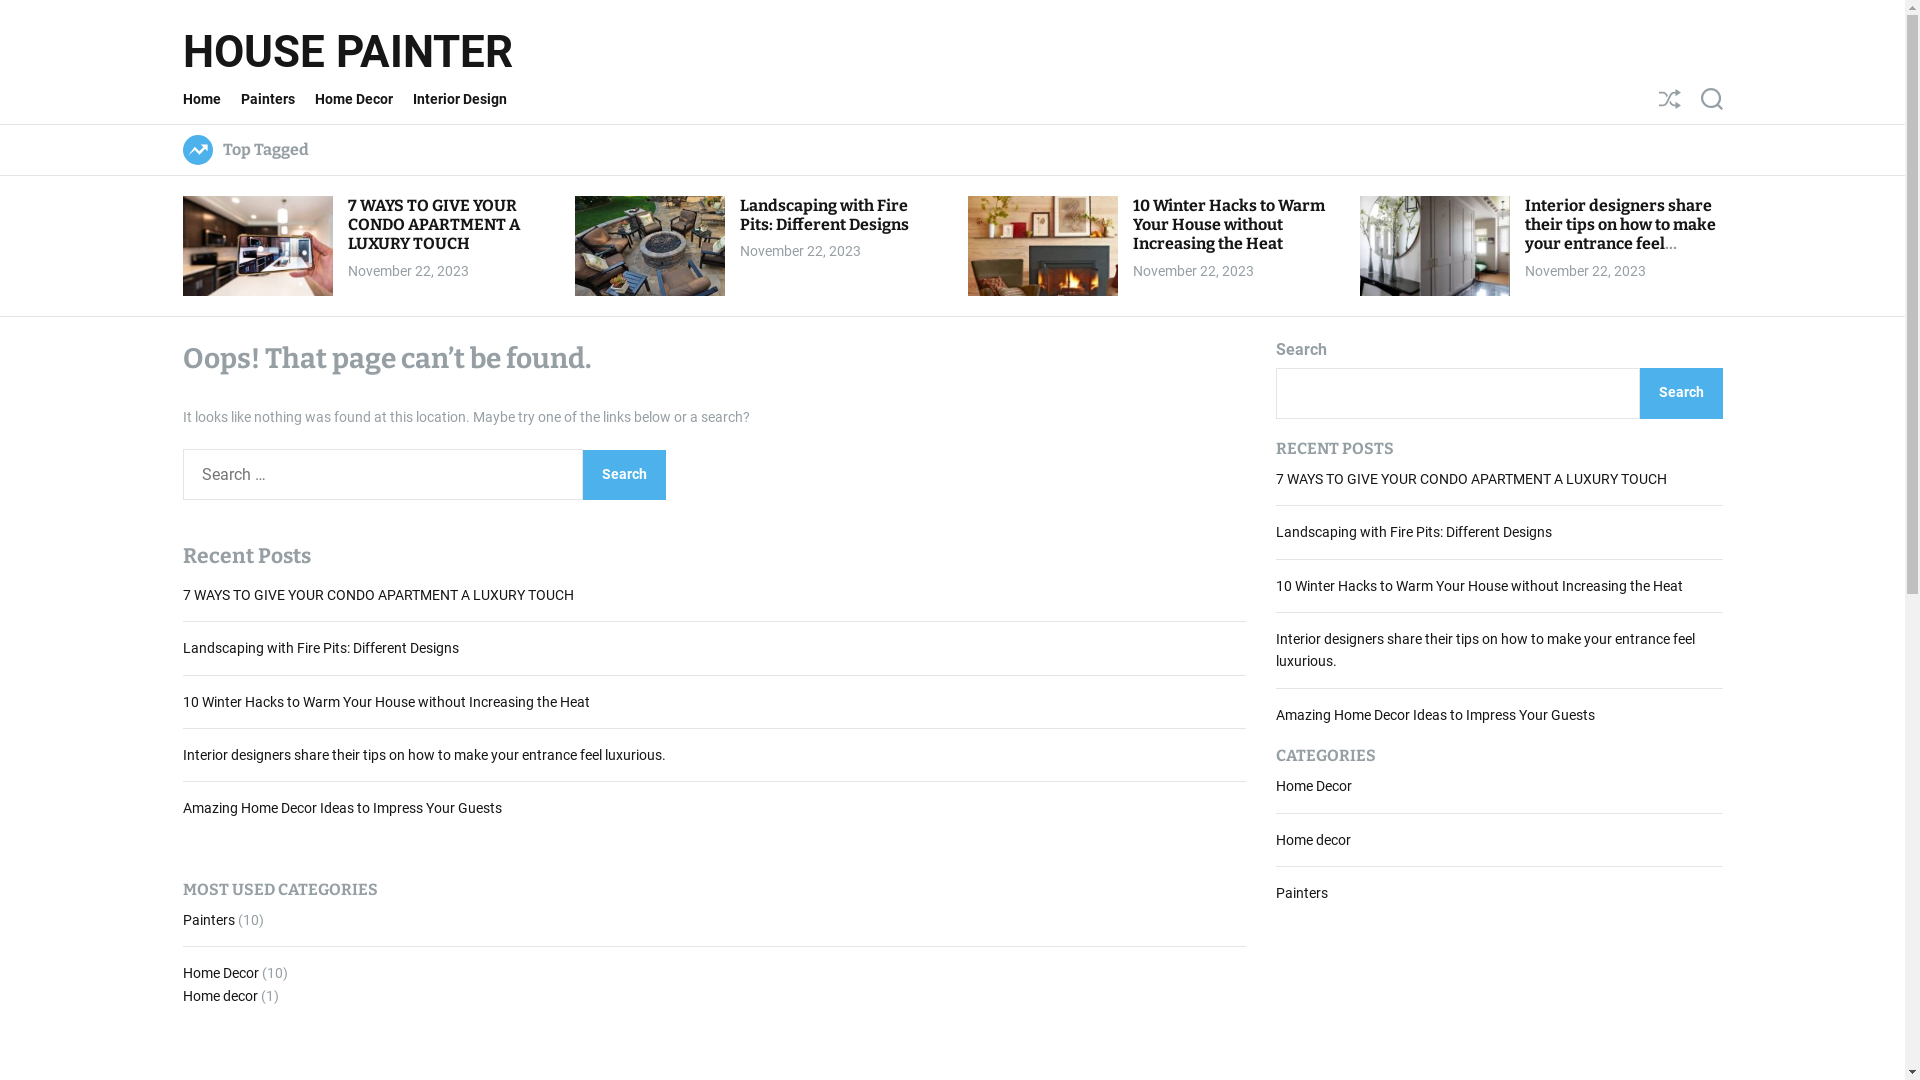  Describe the element at coordinates (1682, 394) in the screenshot. I see `Search` at that location.